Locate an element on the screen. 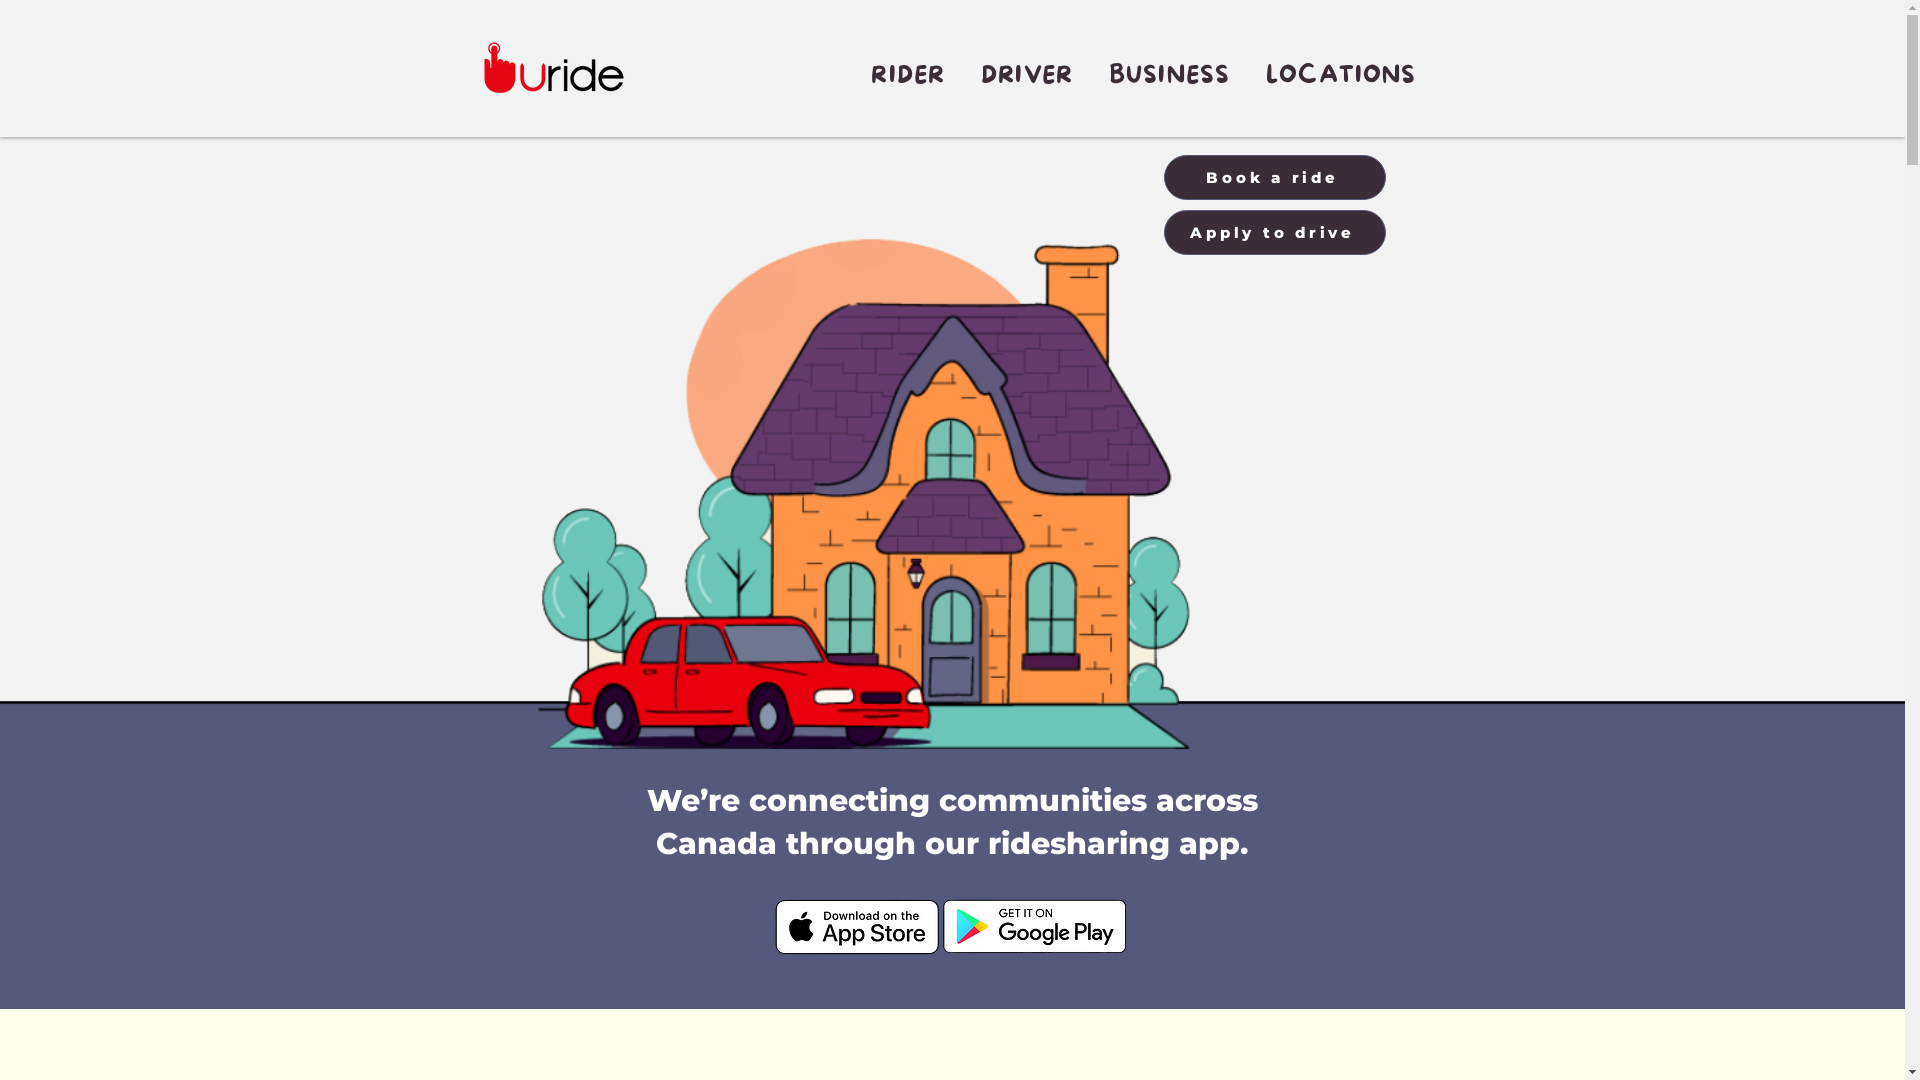 The image size is (1920, 1080). DRIVER is located at coordinates (1027, 76).